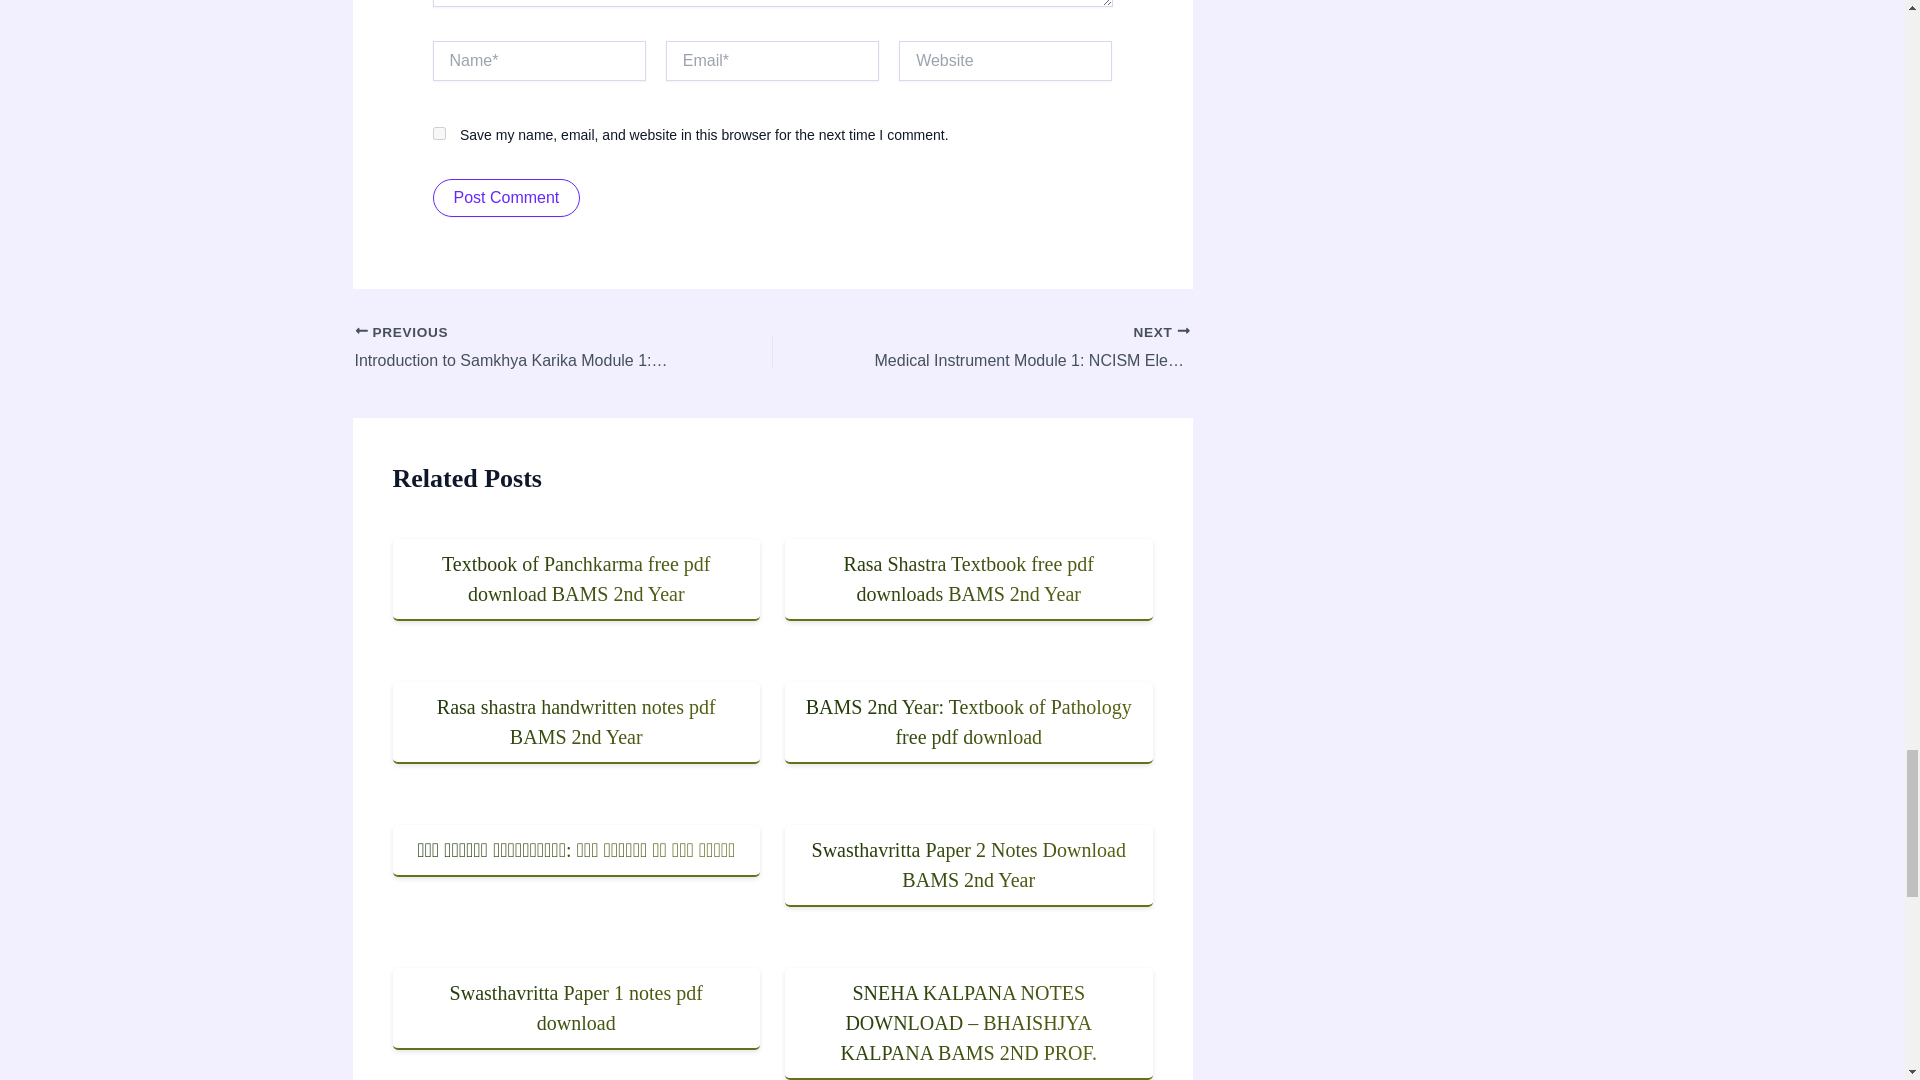  Describe the element at coordinates (506, 198) in the screenshot. I see `Post Comment` at that location.